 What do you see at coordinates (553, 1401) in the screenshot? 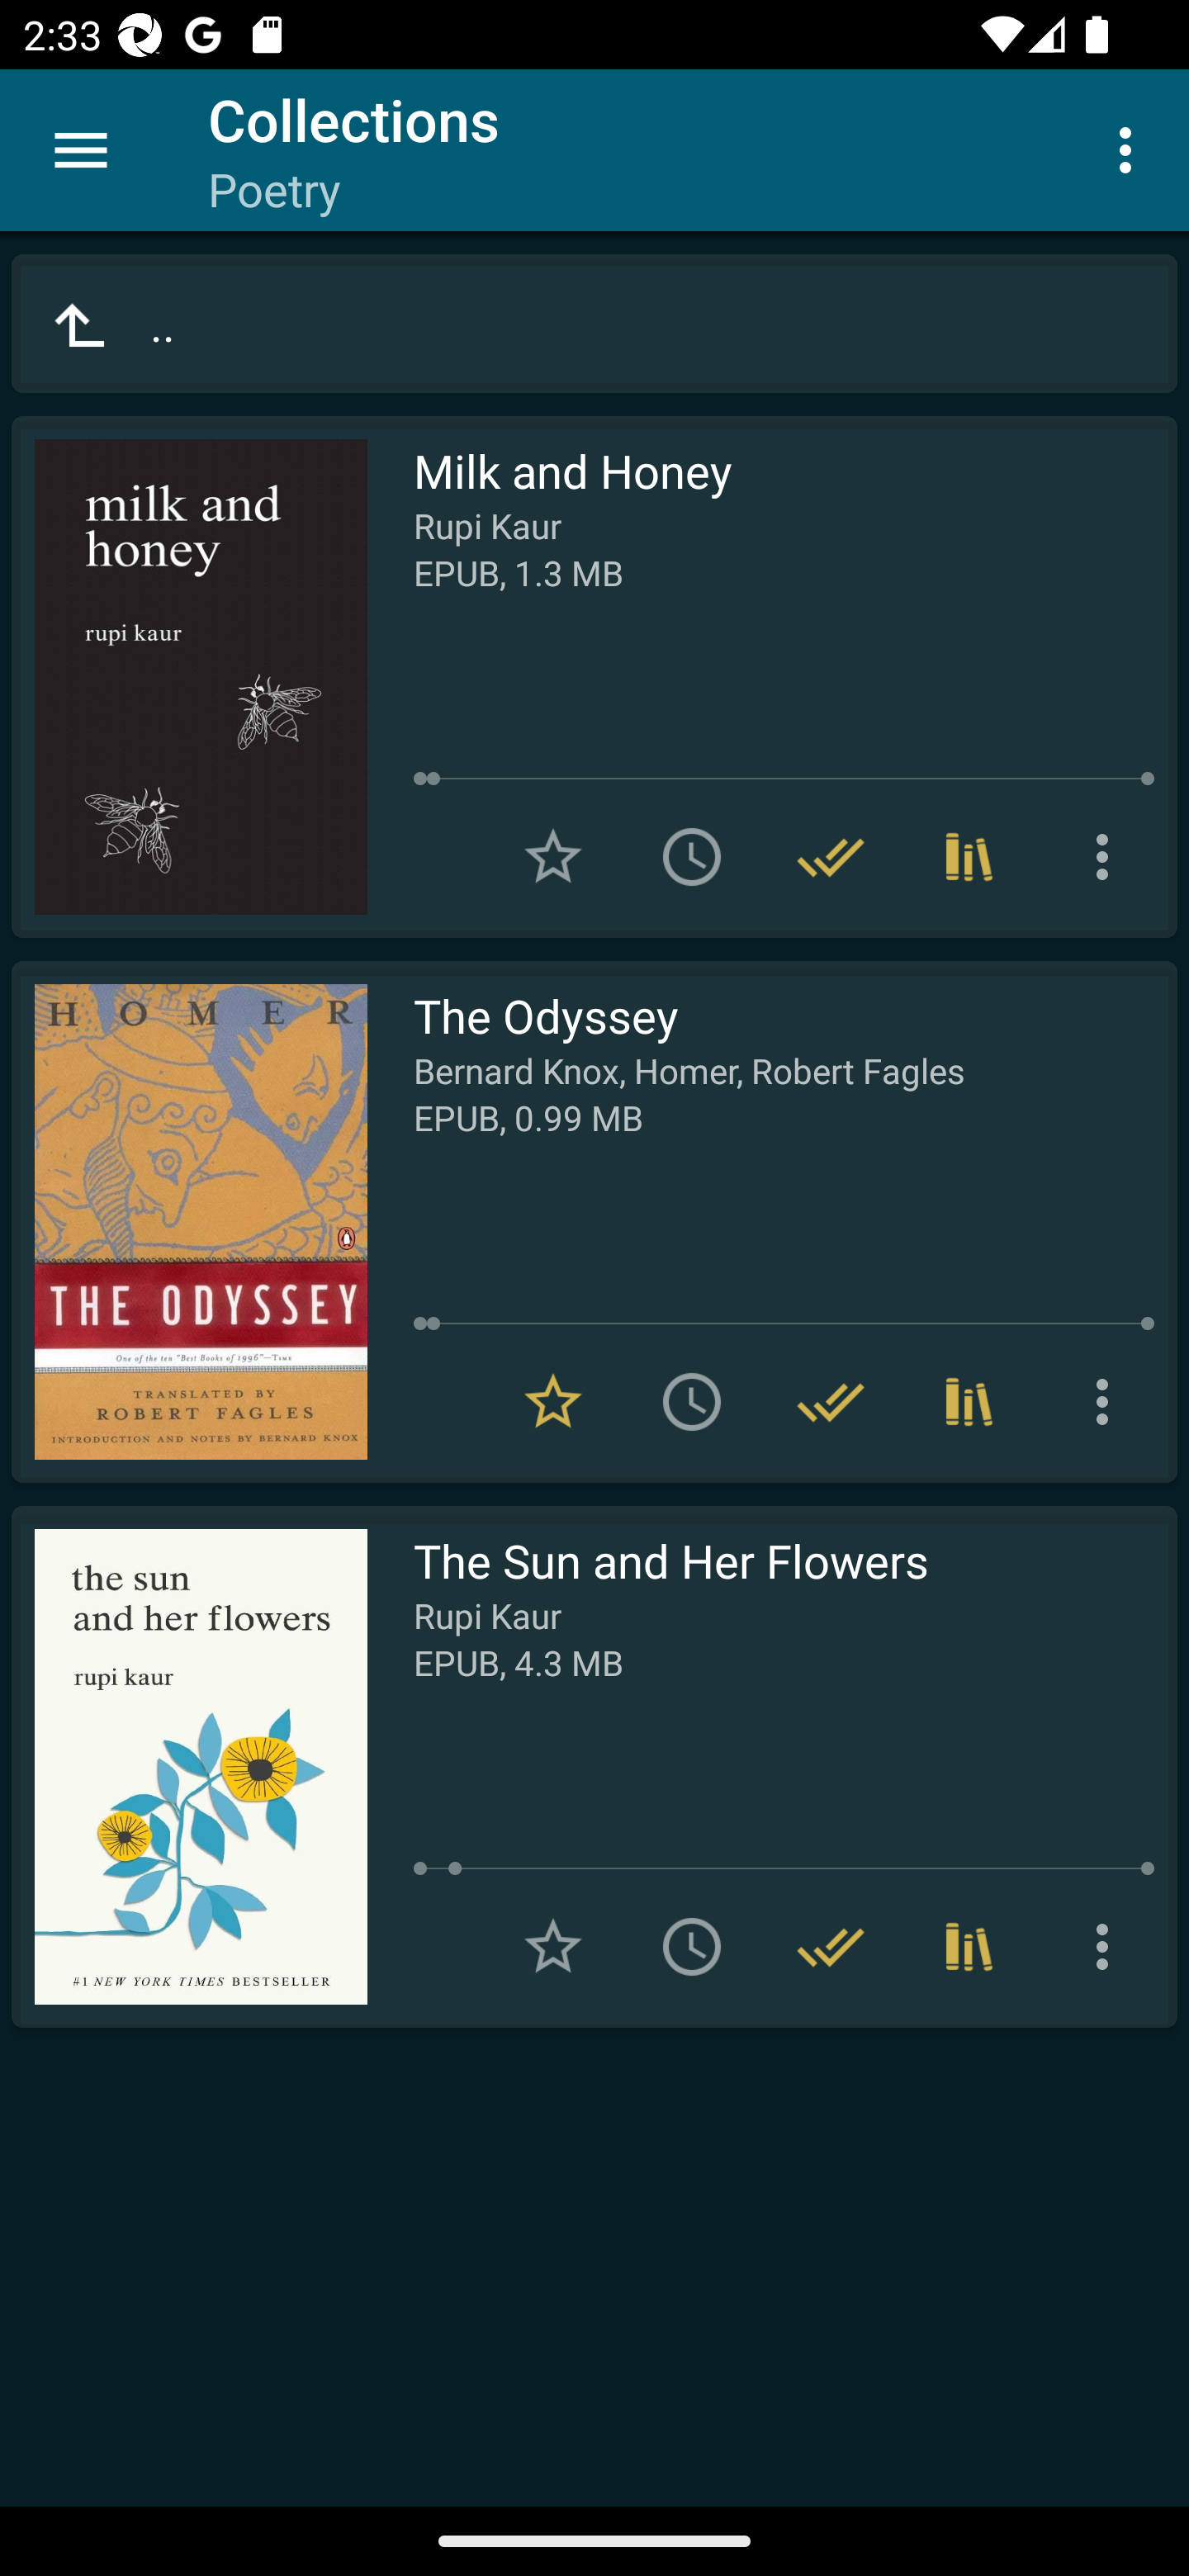
I see `Remove from Favorites` at bounding box center [553, 1401].